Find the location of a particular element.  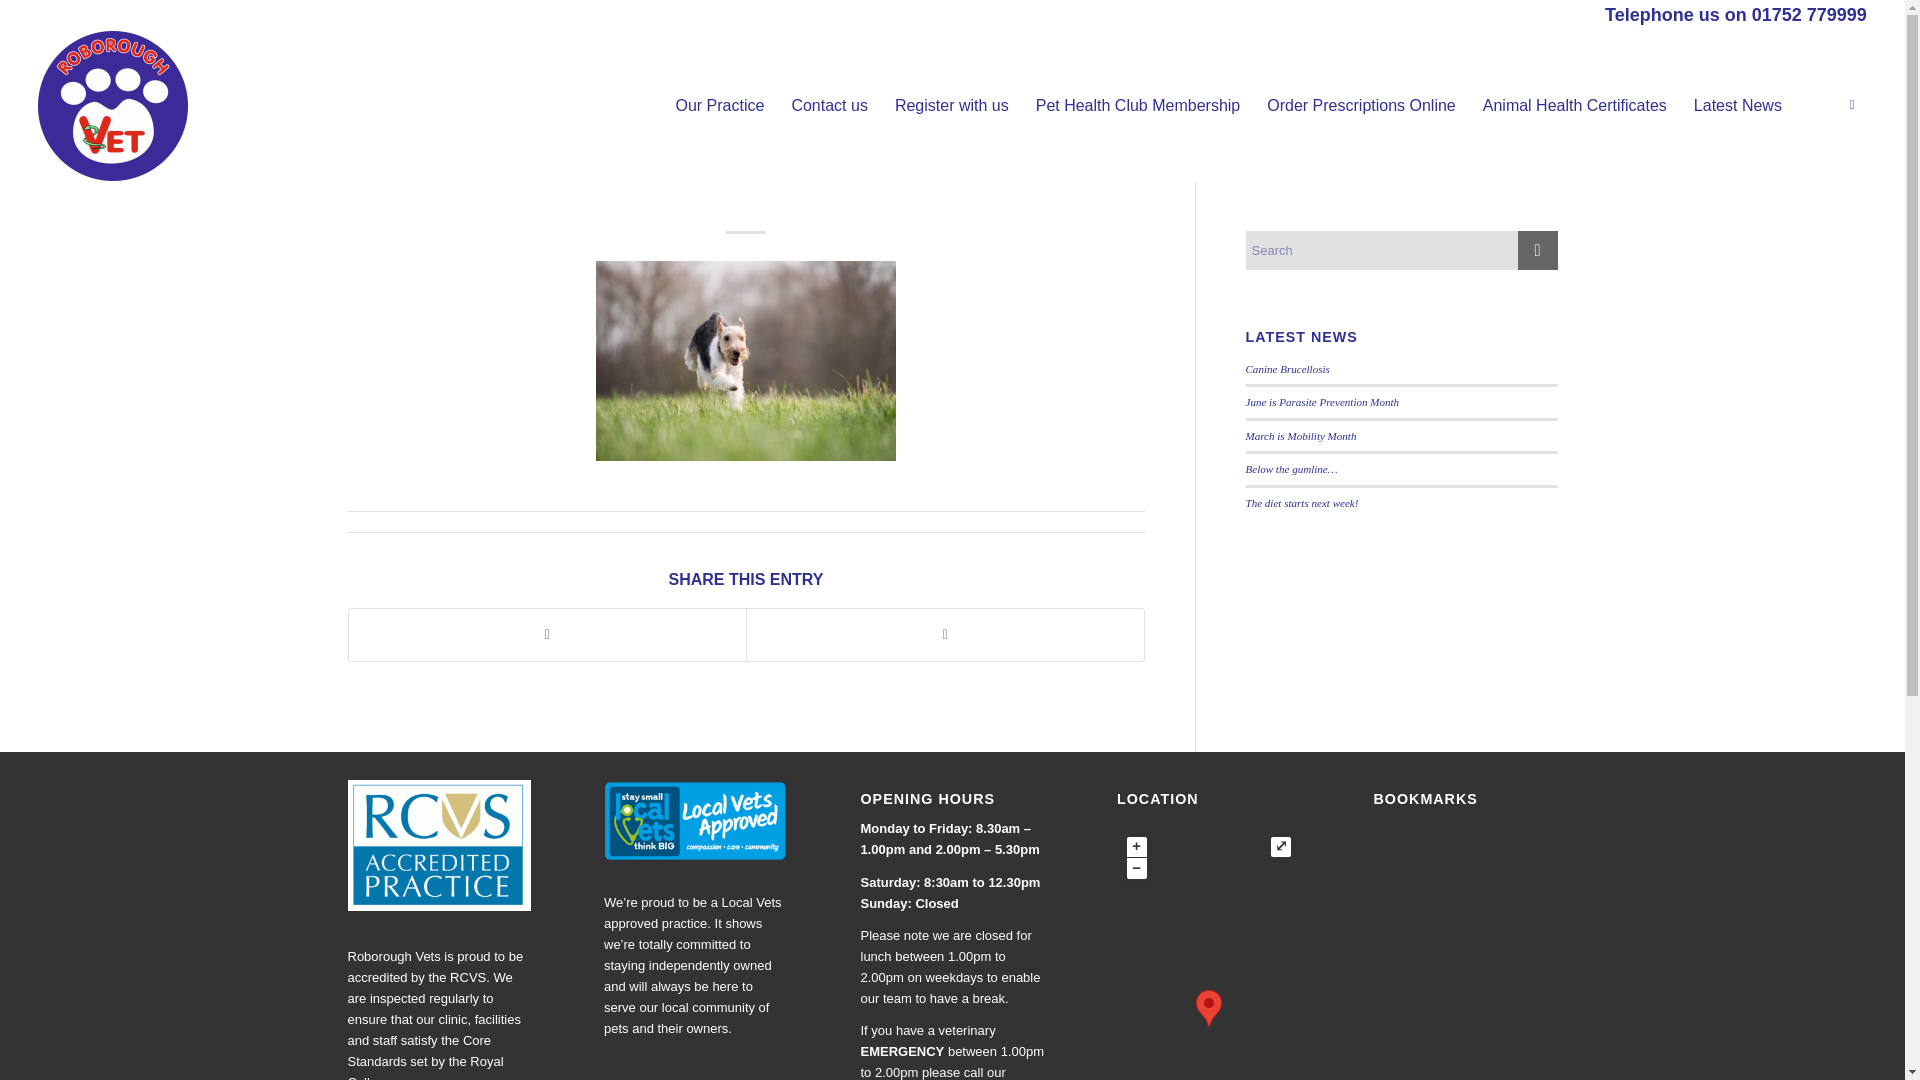

The diet starts next week! is located at coordinates (1302, 502).